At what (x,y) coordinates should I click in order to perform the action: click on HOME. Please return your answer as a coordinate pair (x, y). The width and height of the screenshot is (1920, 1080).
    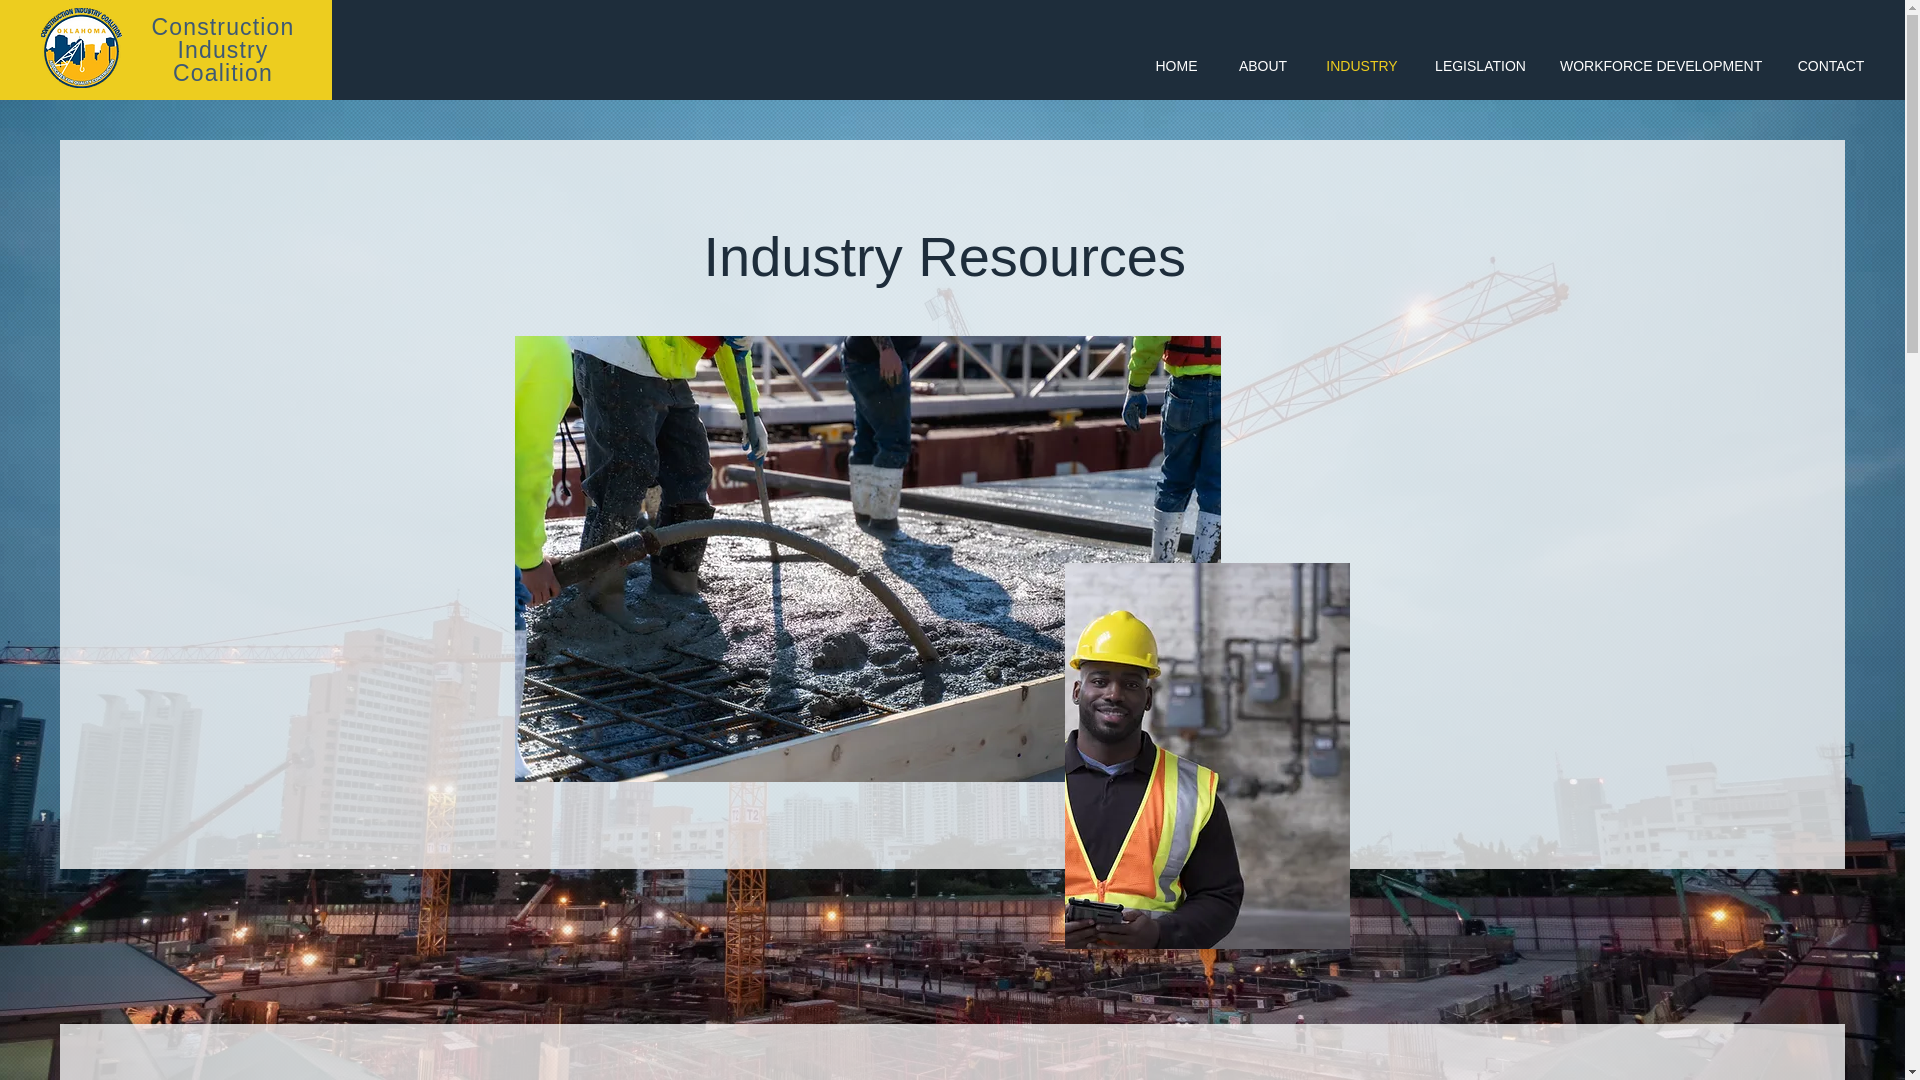
    Looking at the image, I should click on (1262, 66).